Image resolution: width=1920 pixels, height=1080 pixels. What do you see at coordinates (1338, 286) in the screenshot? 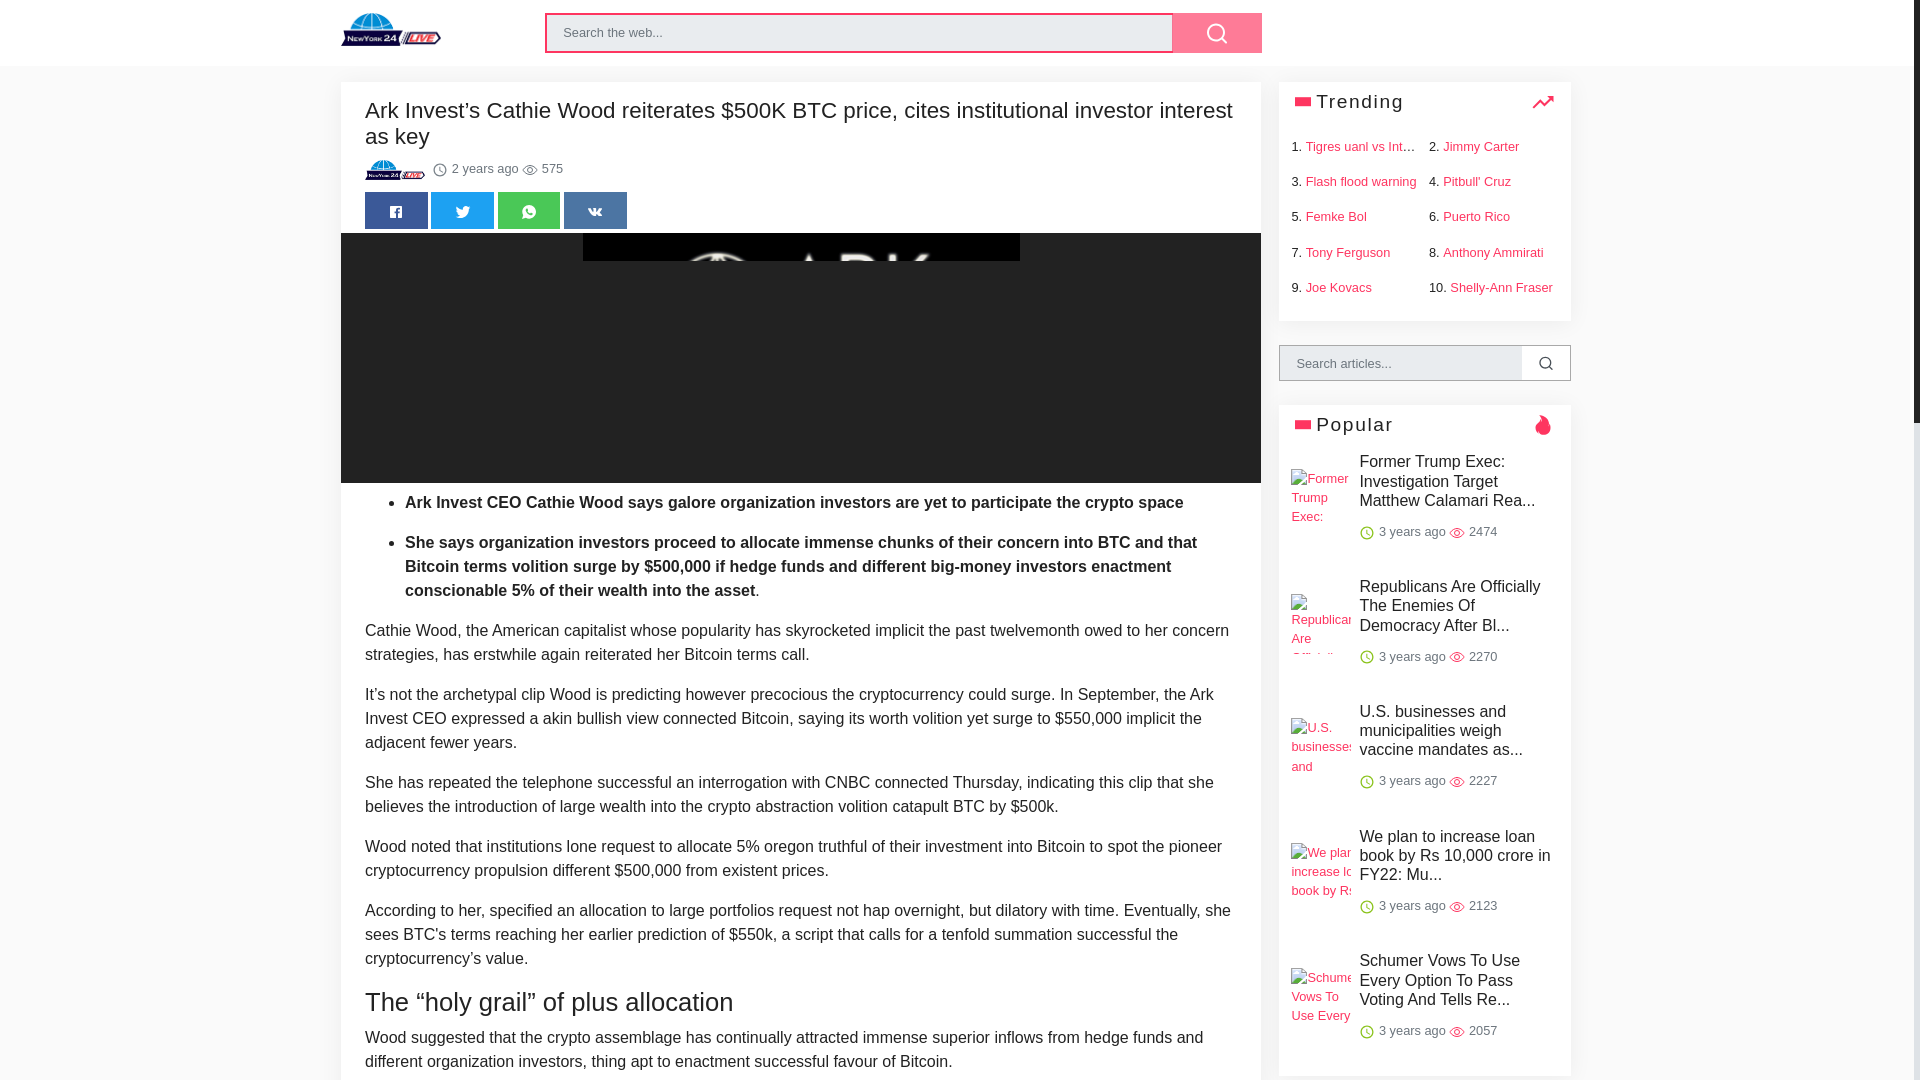
I see `Joe Kovacs` at bounding box center [1338, 286].